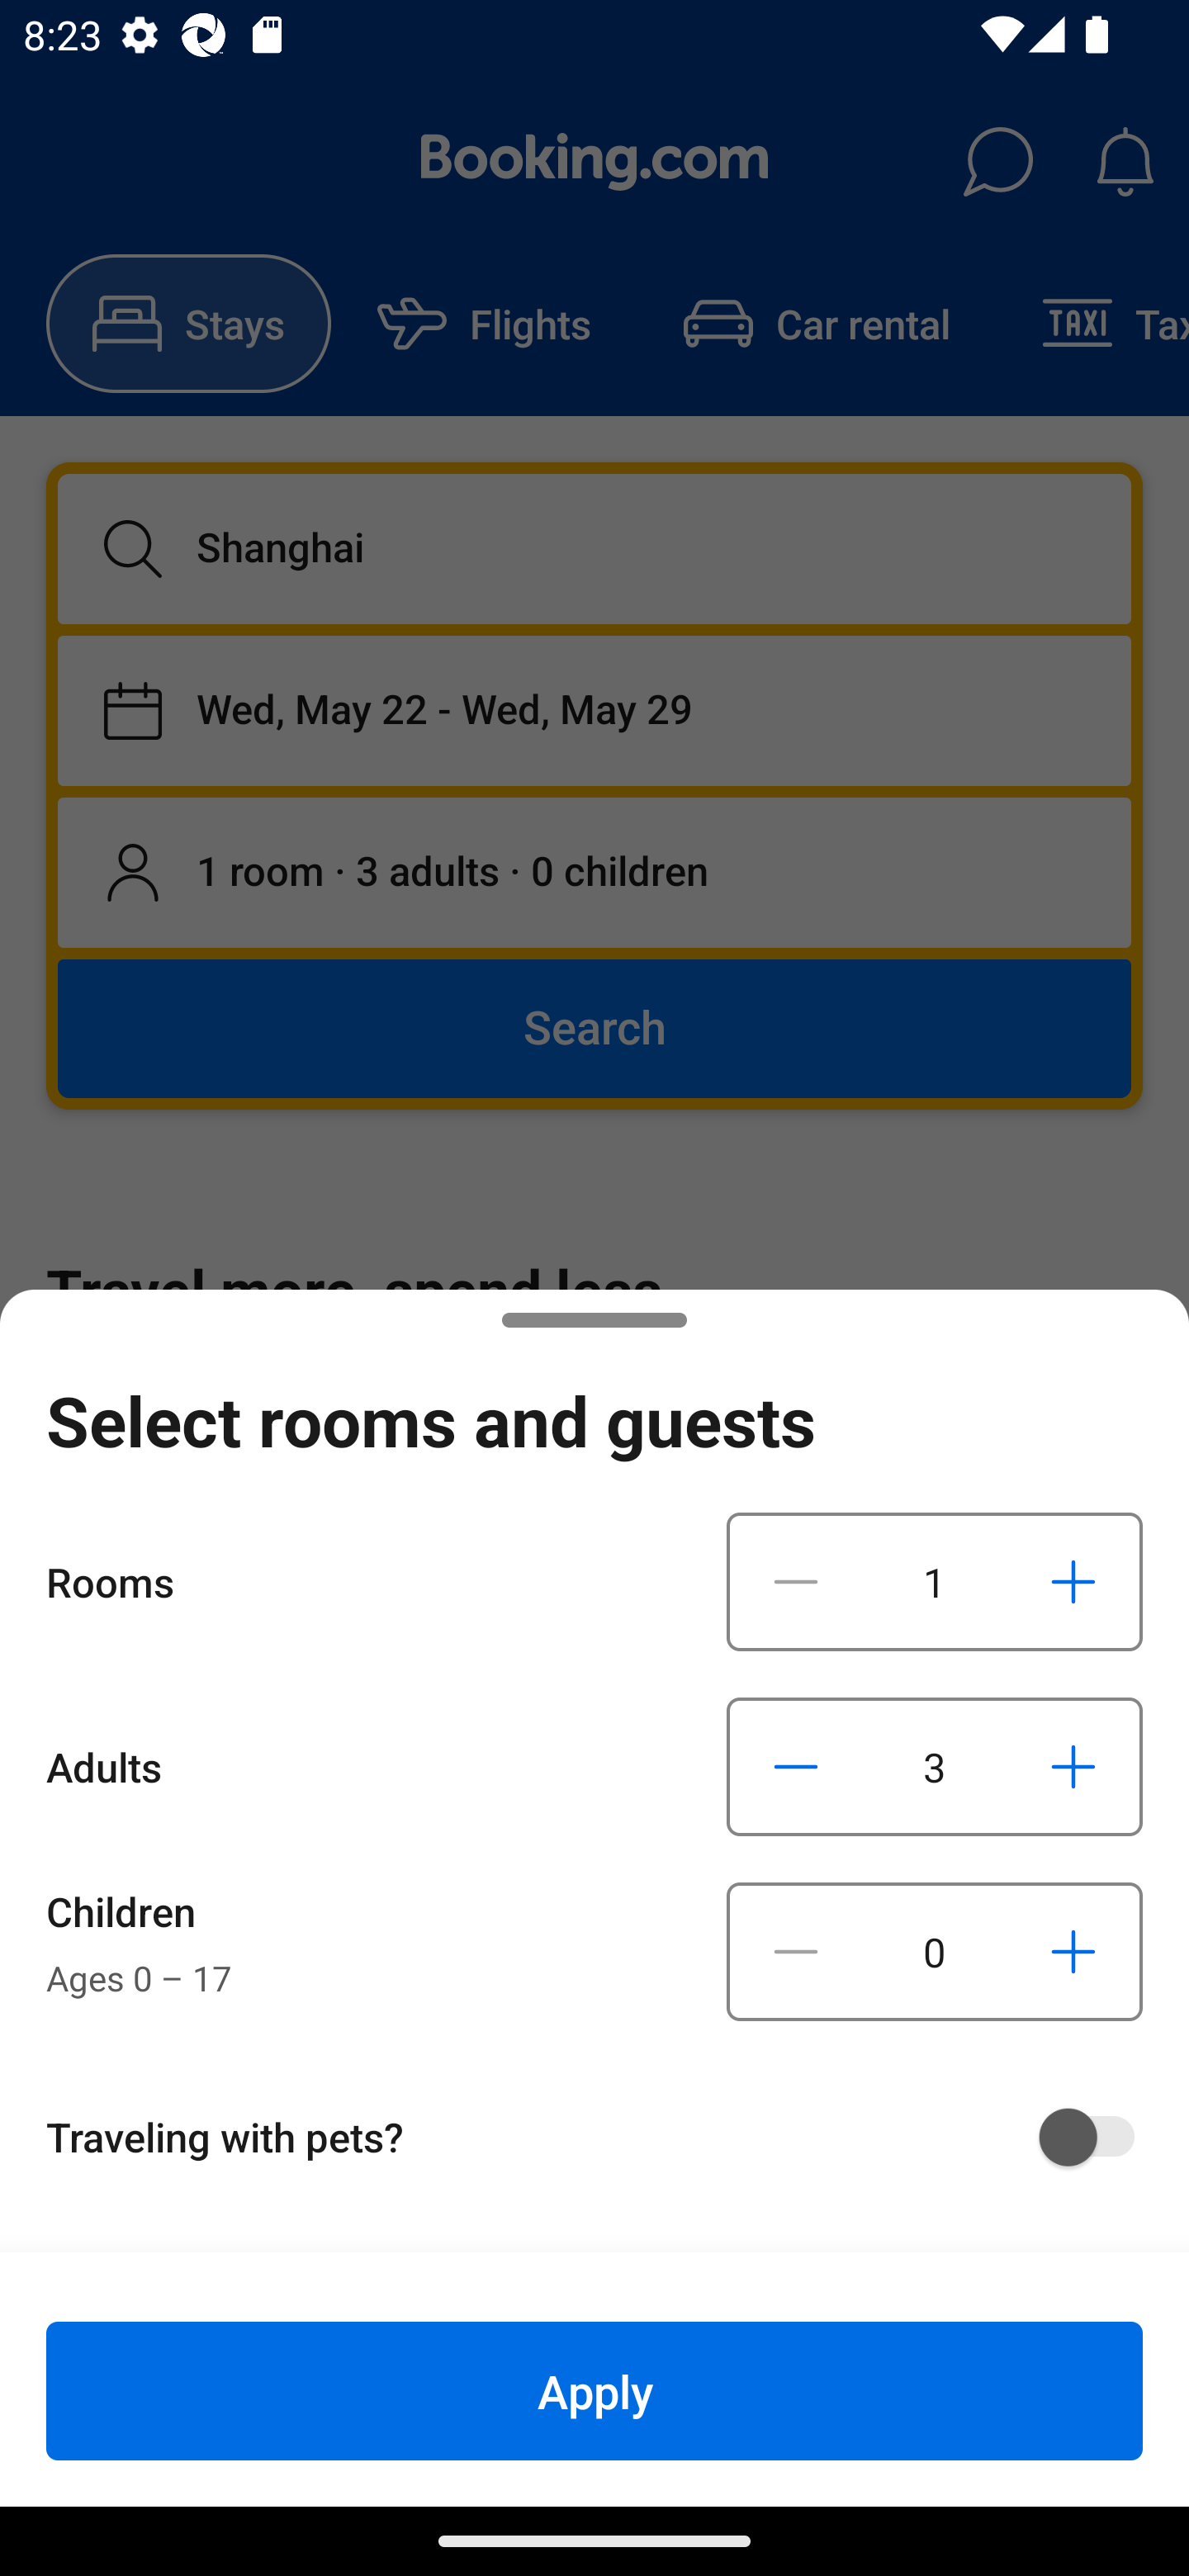 The image size is (1189, 2576). Describe the element at coordinates (1073, 1952) in the screenshot. I see `Increase` at that location.